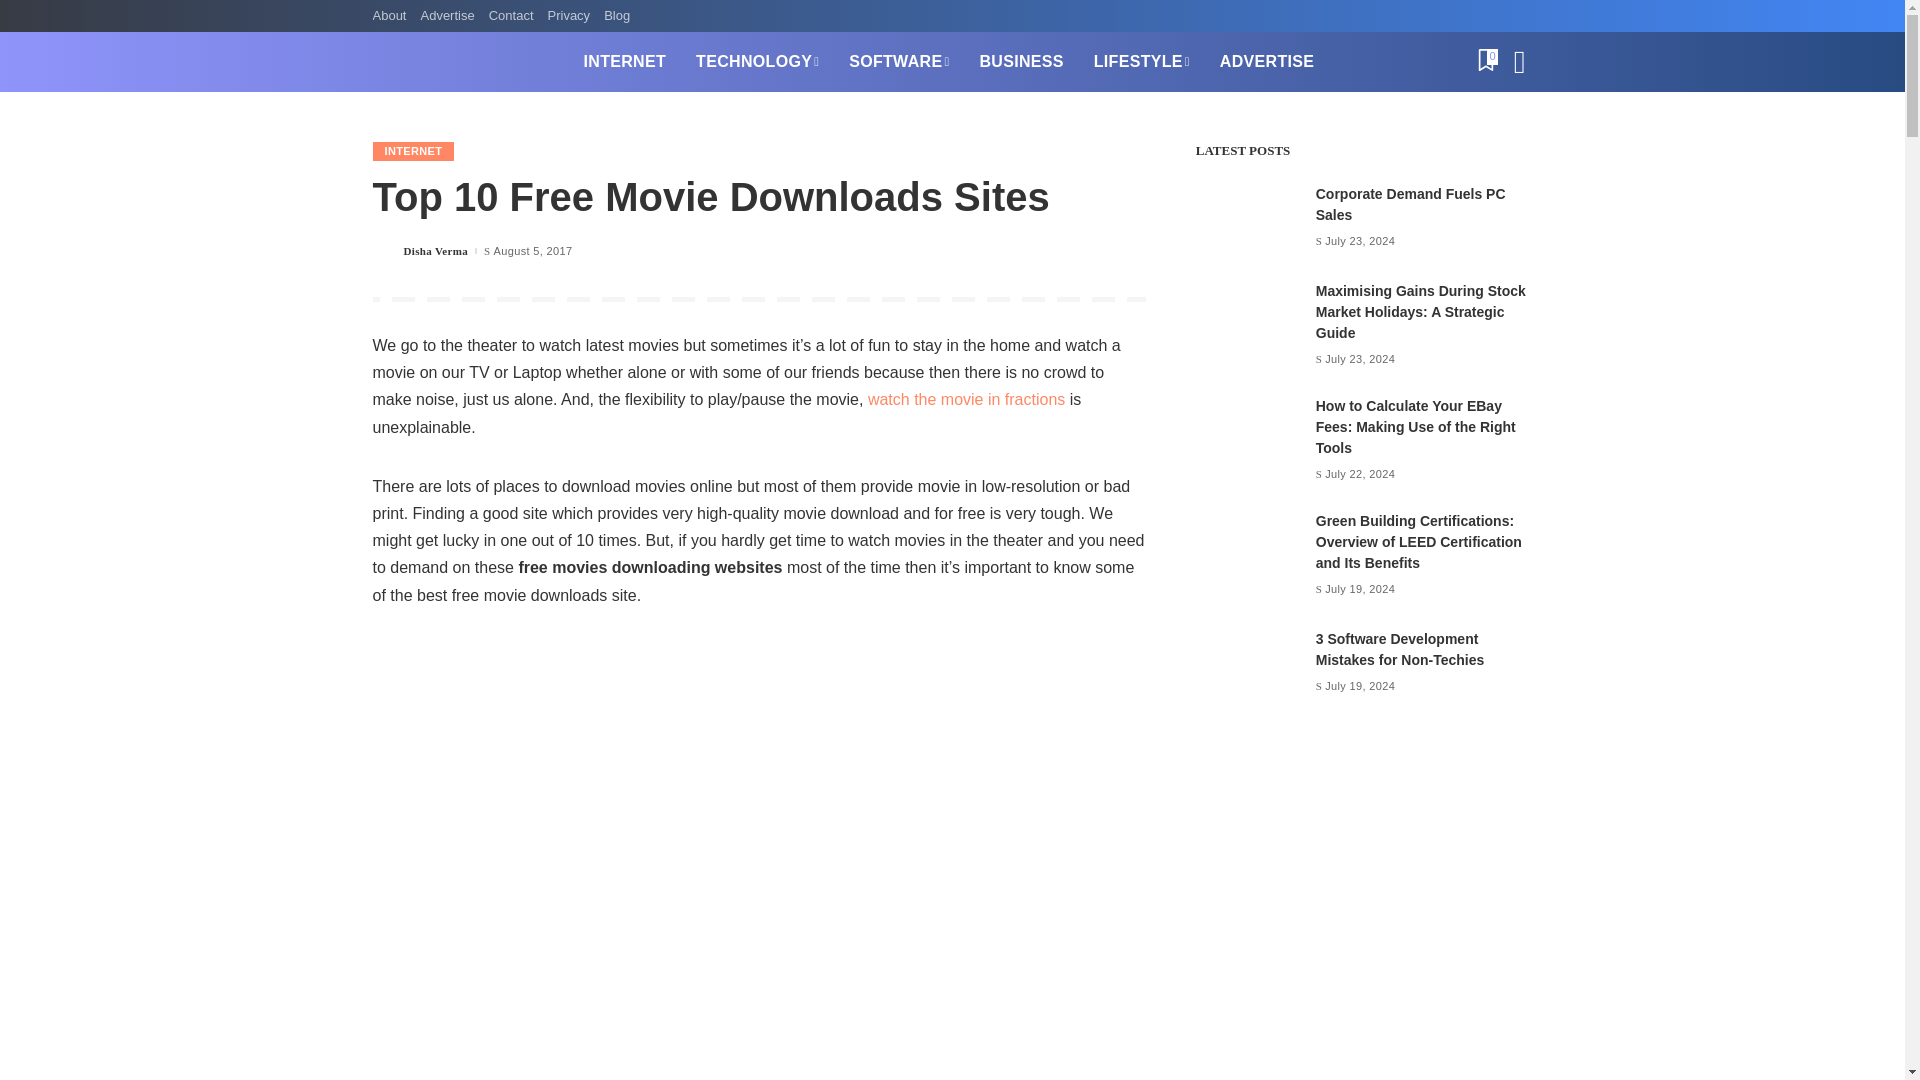 The height and width of the screenshot is (1080, 1920). I want to click on About, so click(392, 16).